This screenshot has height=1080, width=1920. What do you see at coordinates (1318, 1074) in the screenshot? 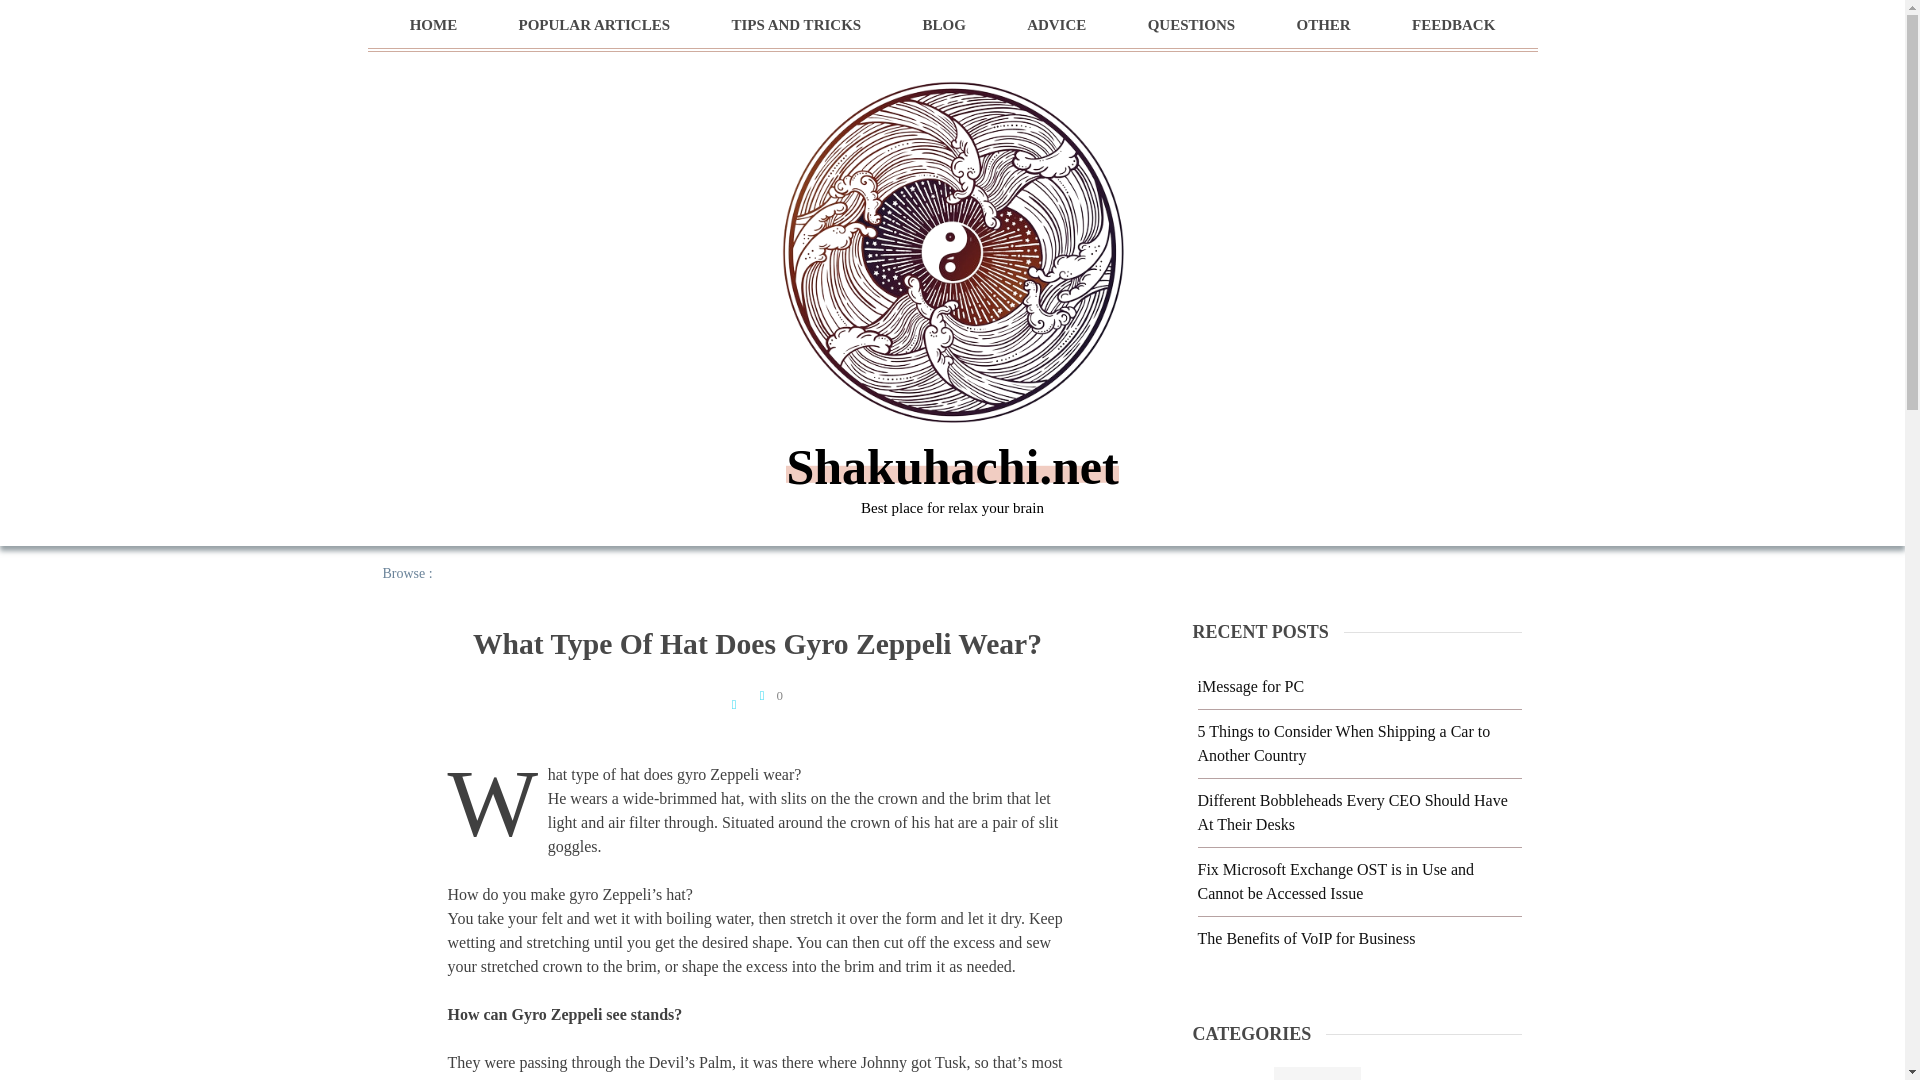
I see `Blog` at bounding box center [1318, 1074].